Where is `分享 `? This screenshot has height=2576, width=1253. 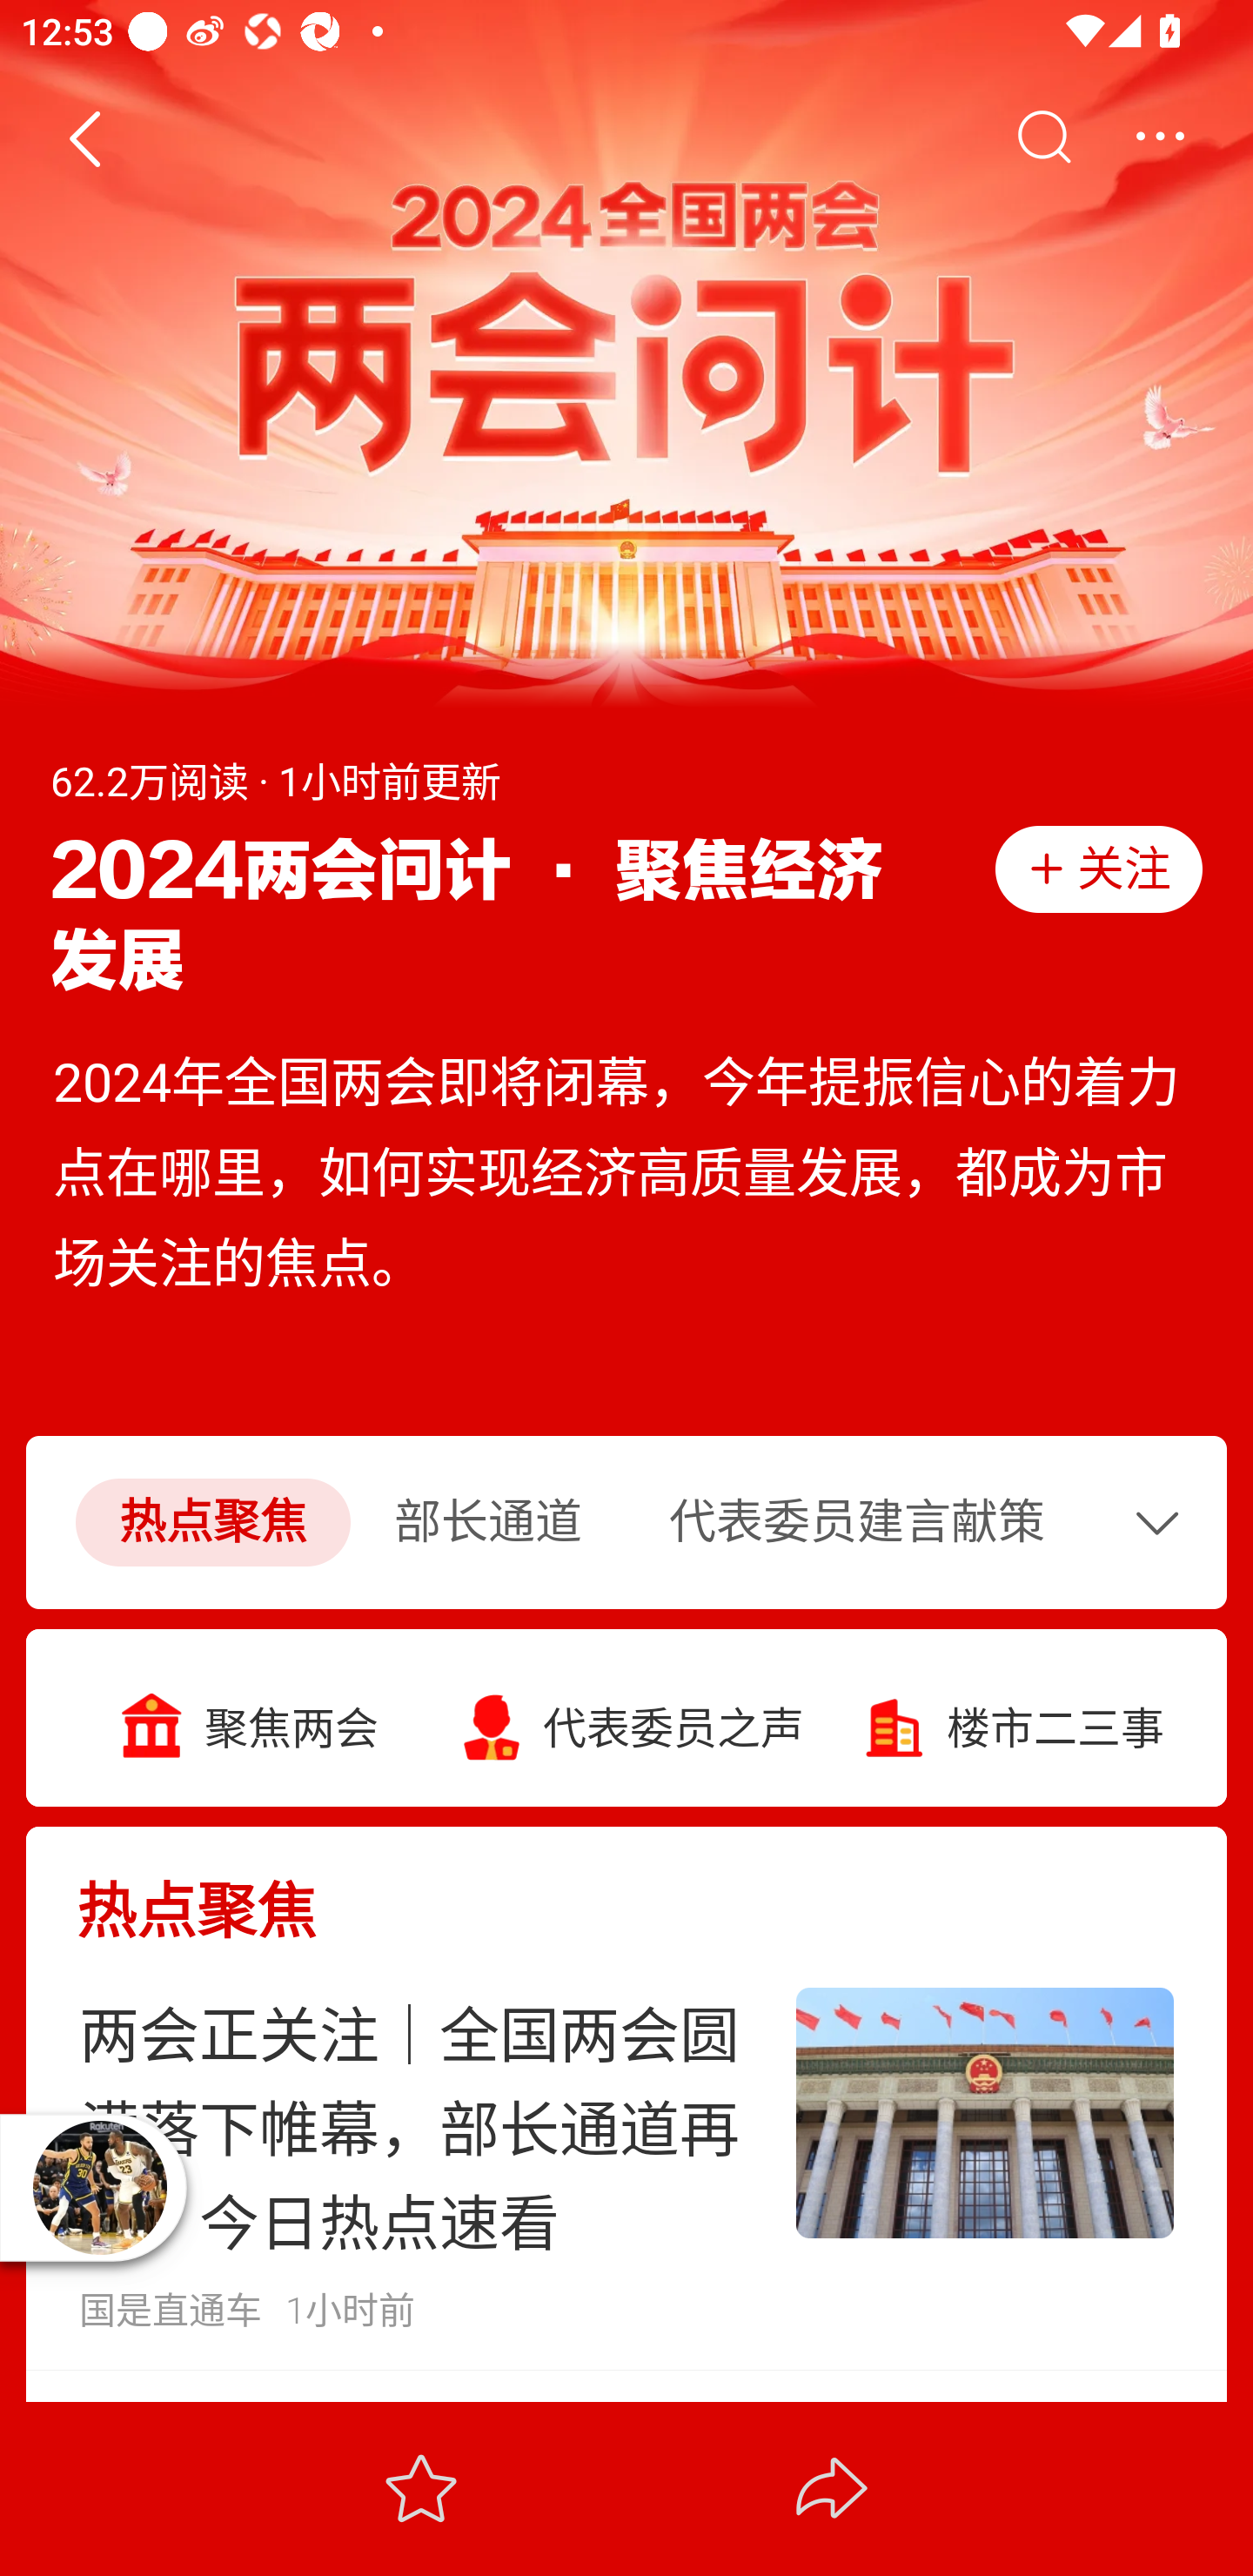
分享  is located at coordinates (832, 2488).